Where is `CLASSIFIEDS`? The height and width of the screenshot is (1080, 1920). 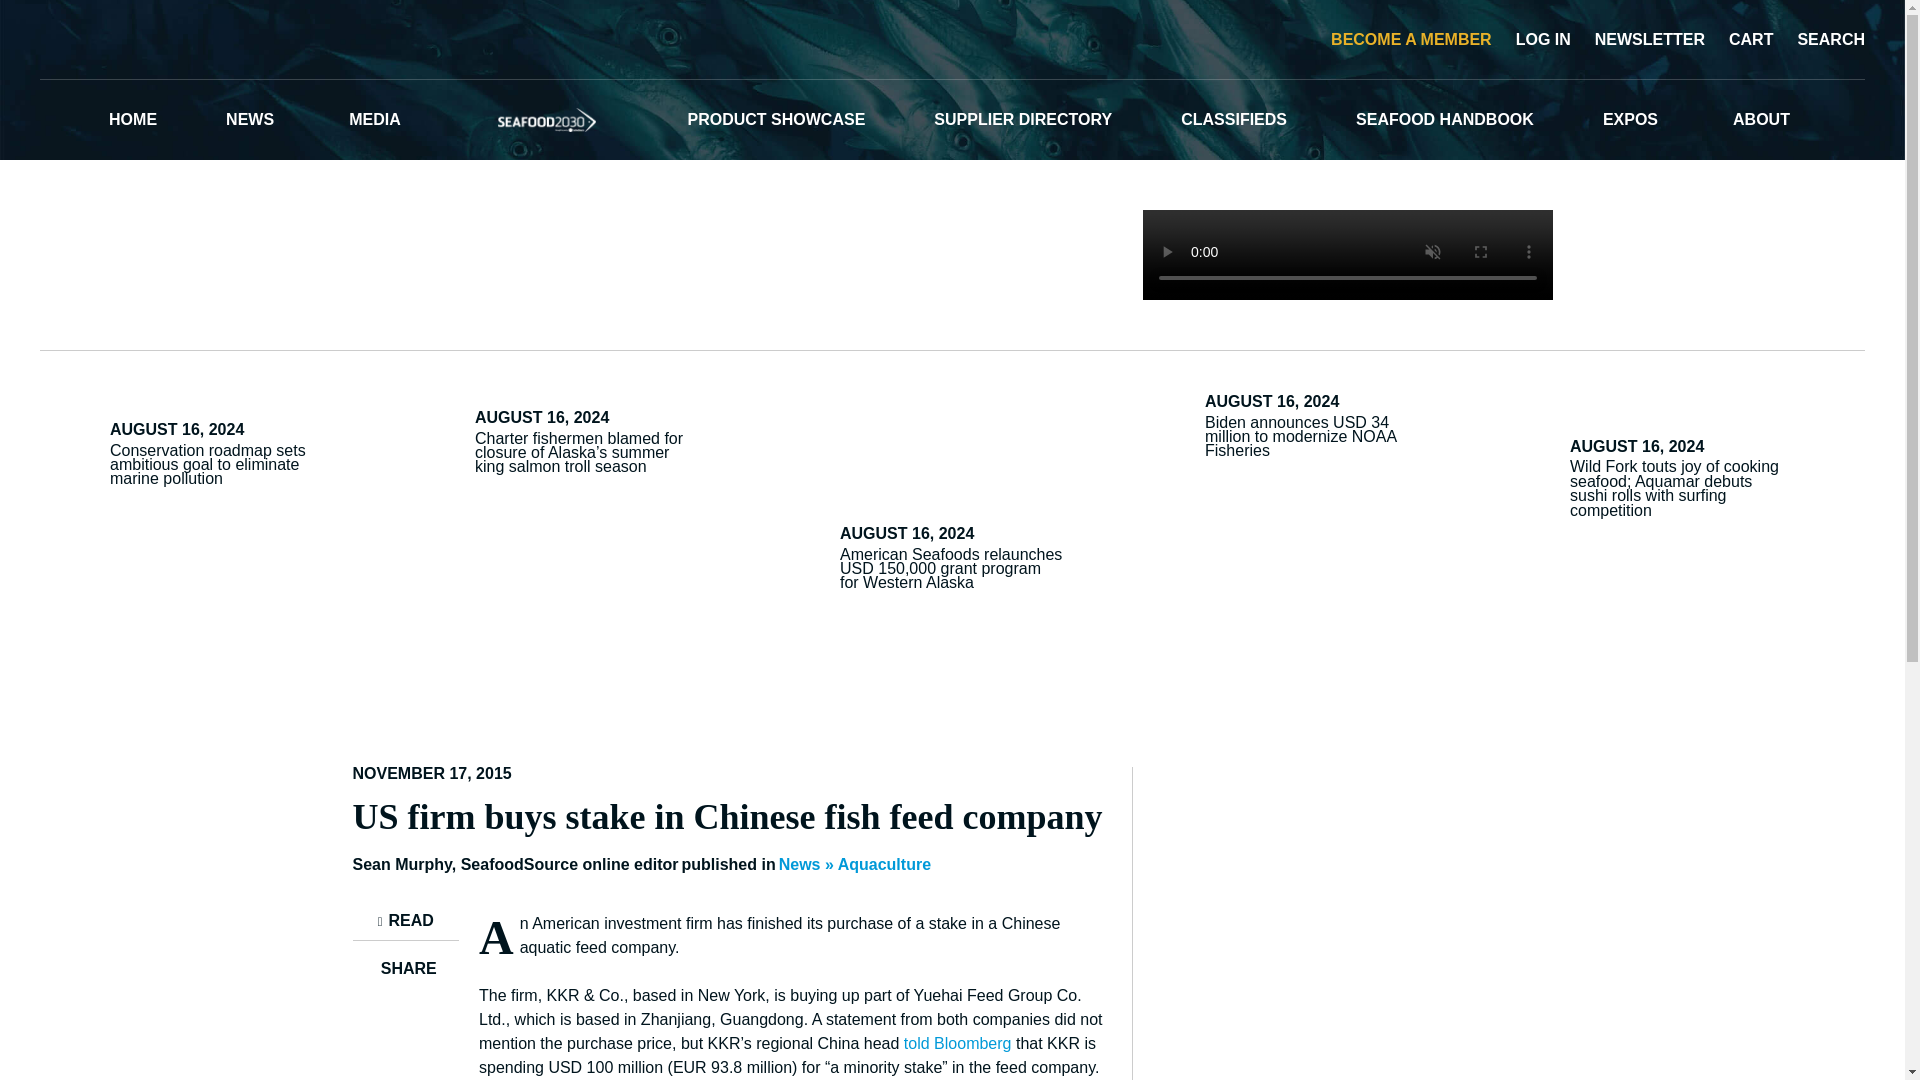
CLASSIFIEDS is located at coordinates (1233, 119).